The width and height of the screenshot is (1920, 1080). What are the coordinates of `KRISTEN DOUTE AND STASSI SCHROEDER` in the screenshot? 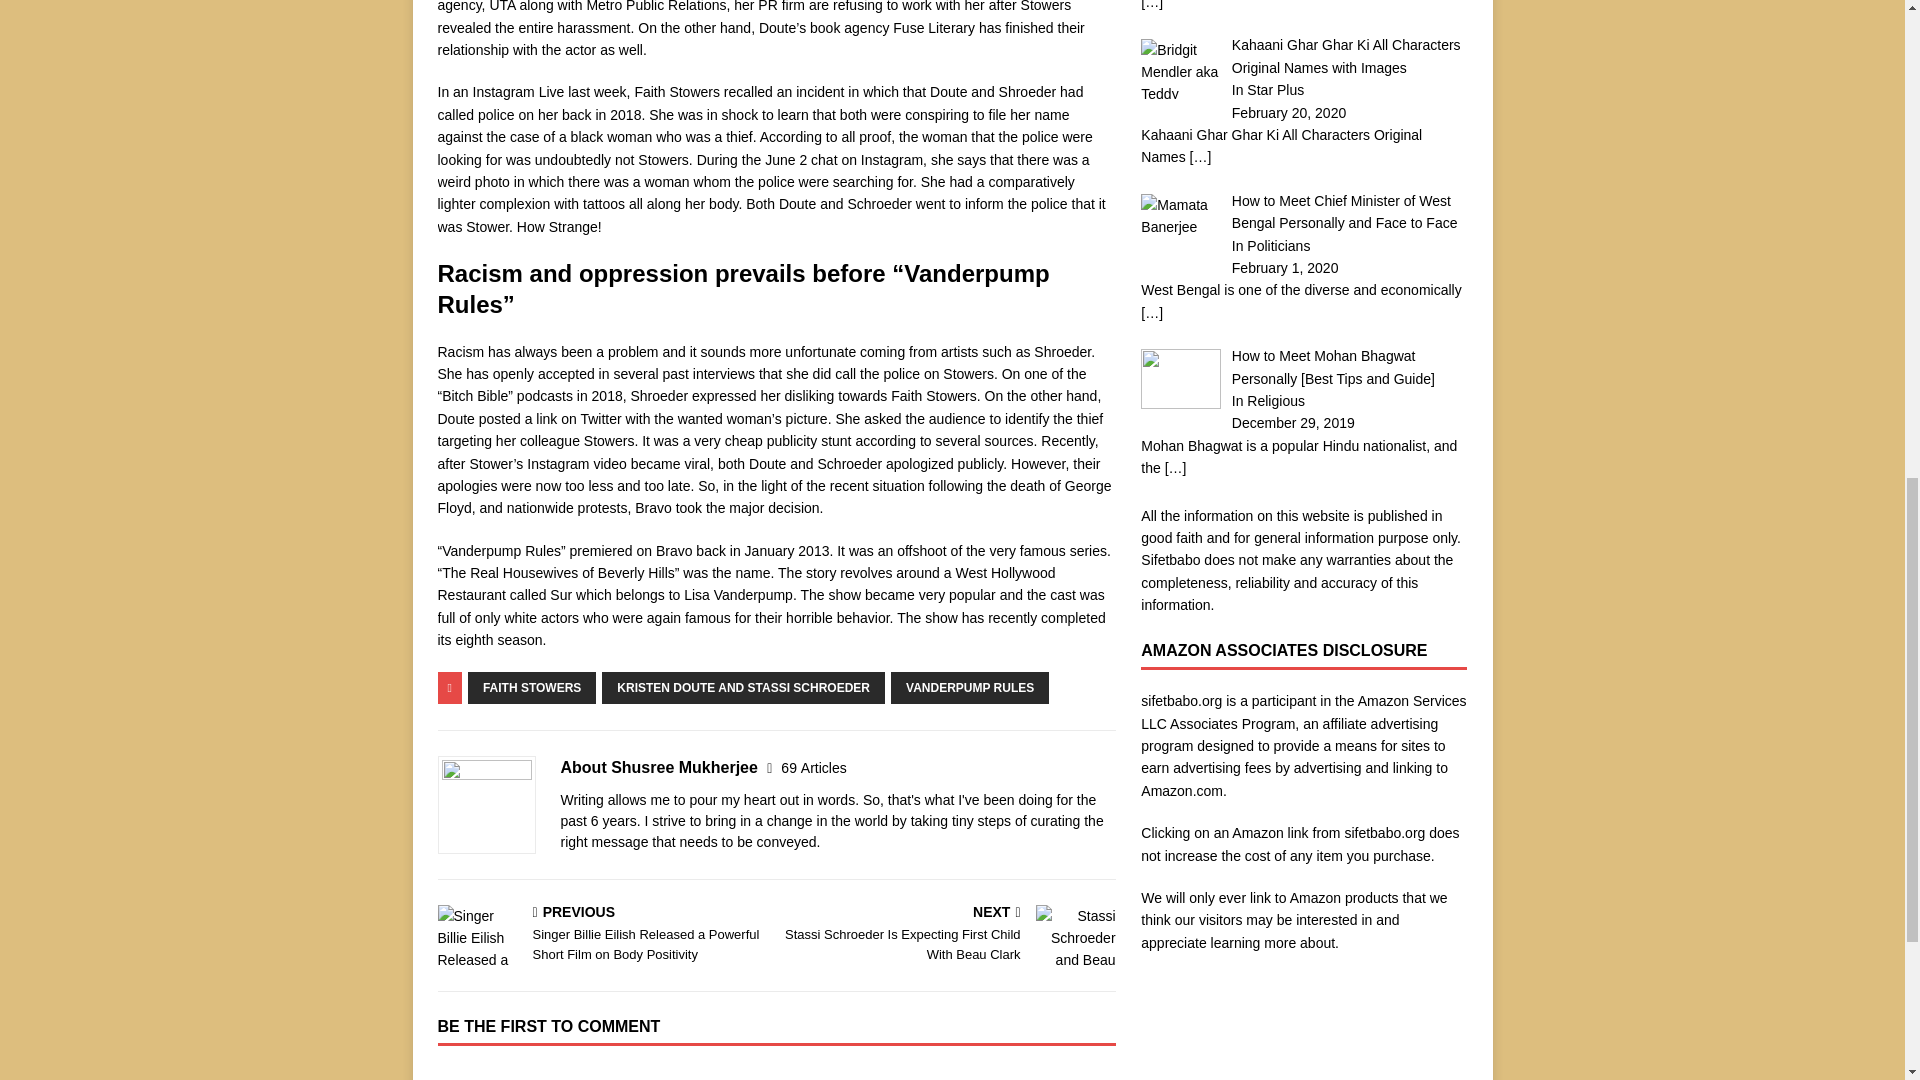 It's located at (744, 688).